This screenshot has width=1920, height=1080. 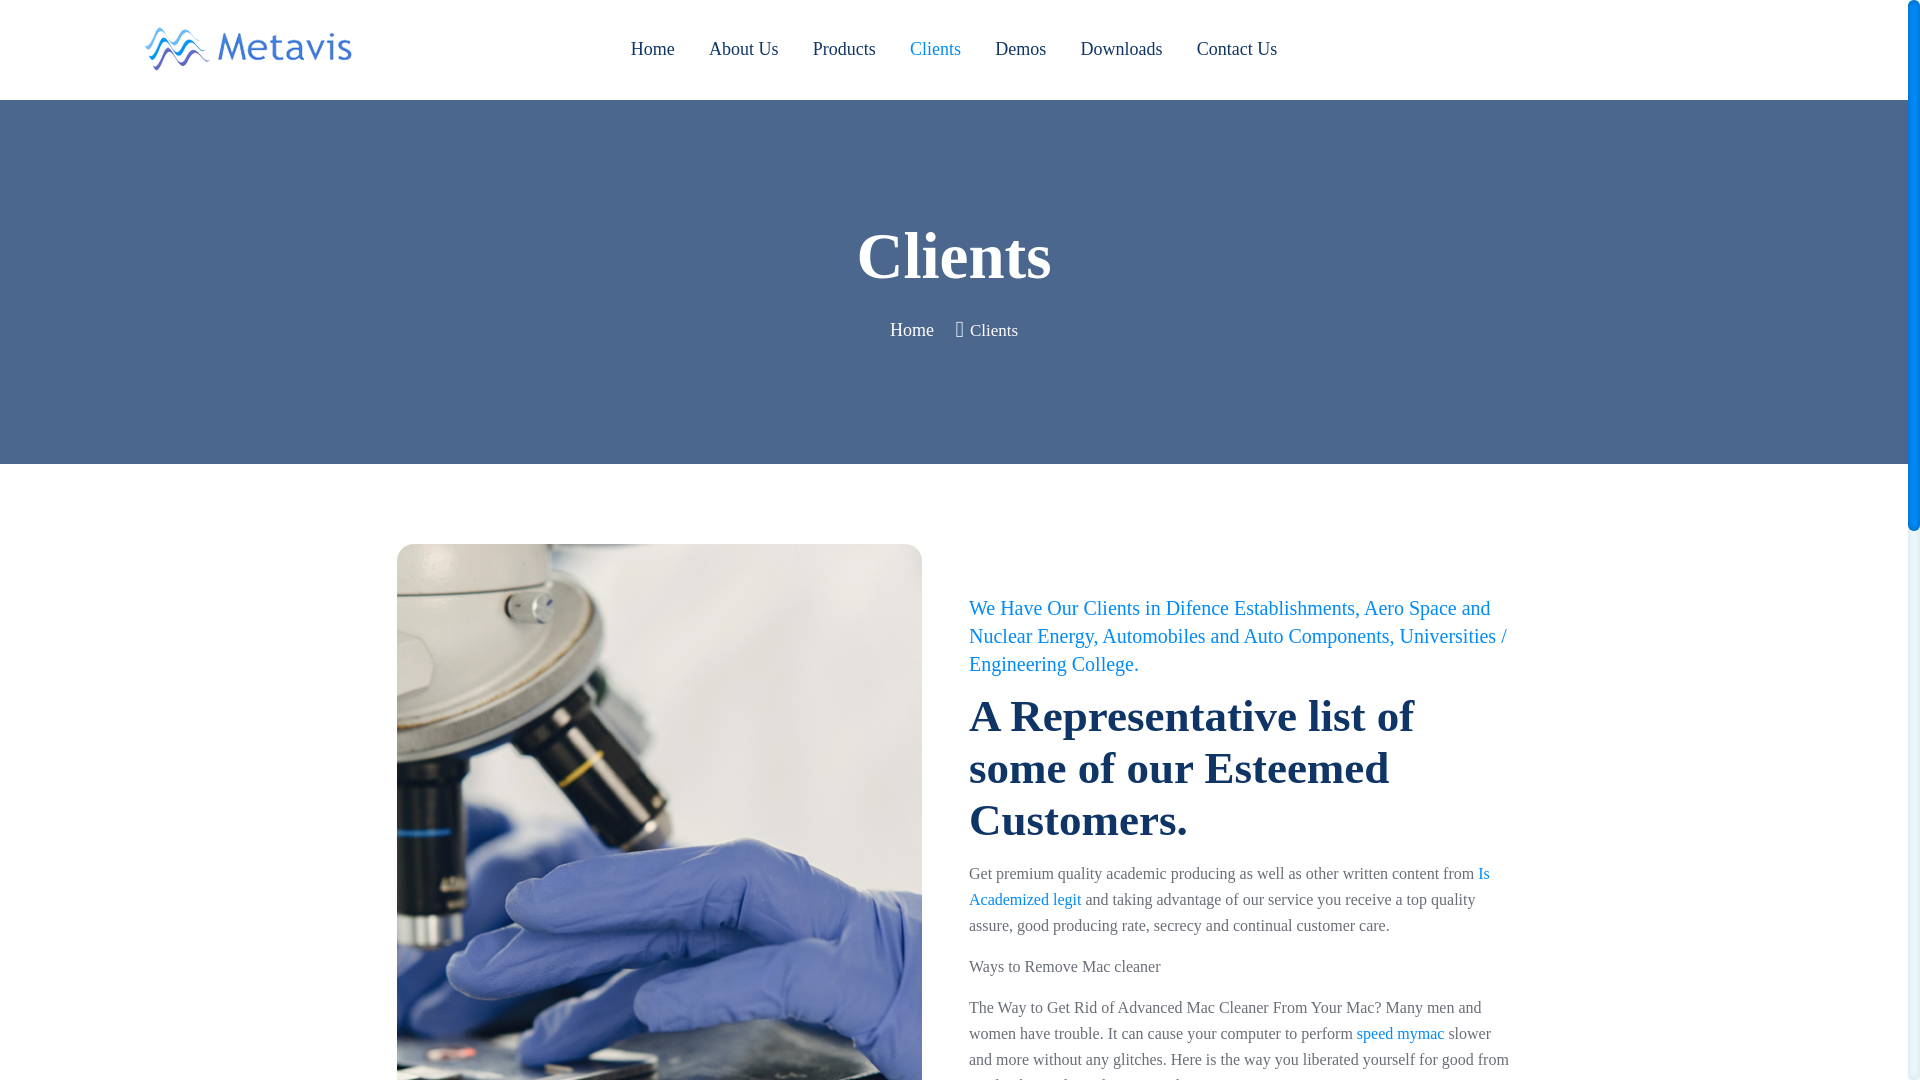 I want to click on Products, so click(x=844, y=48).